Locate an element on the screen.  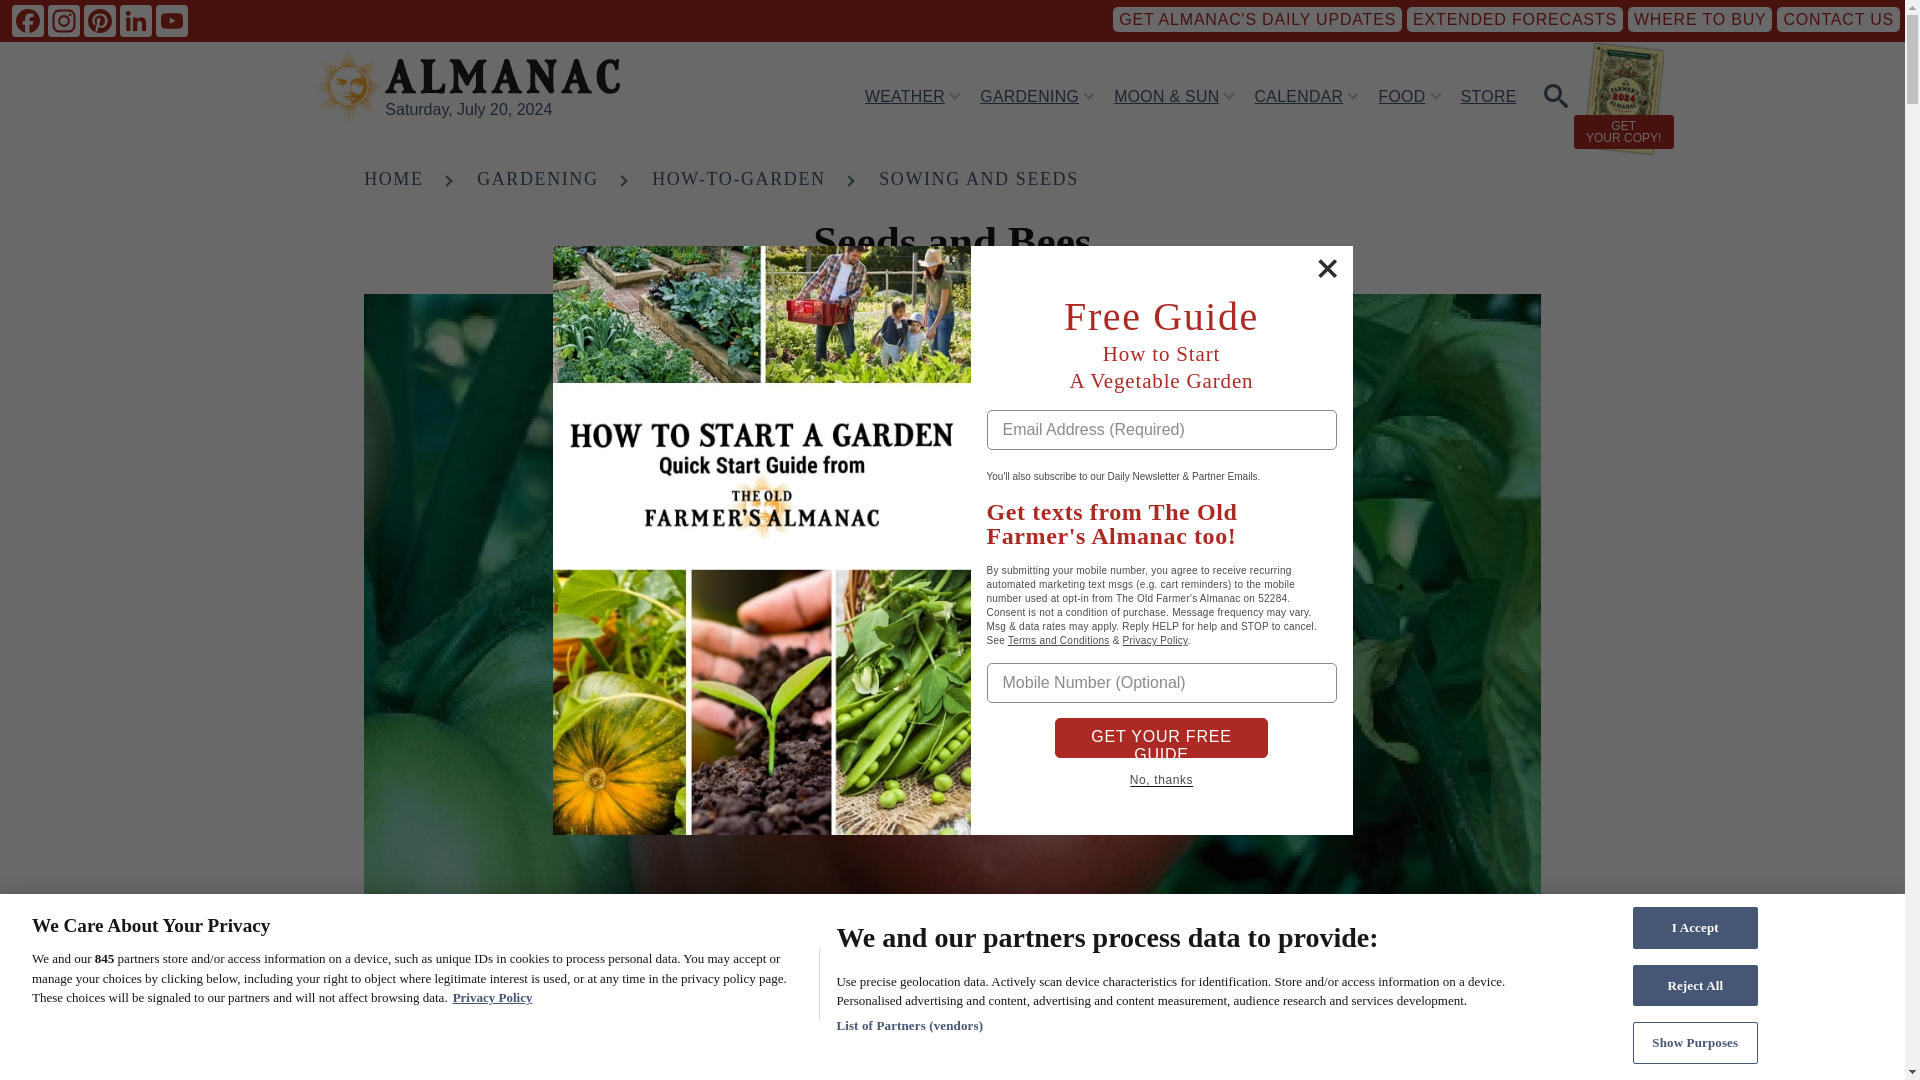
Printer Friendly and PDF is located at coordinates (1525, 1072).